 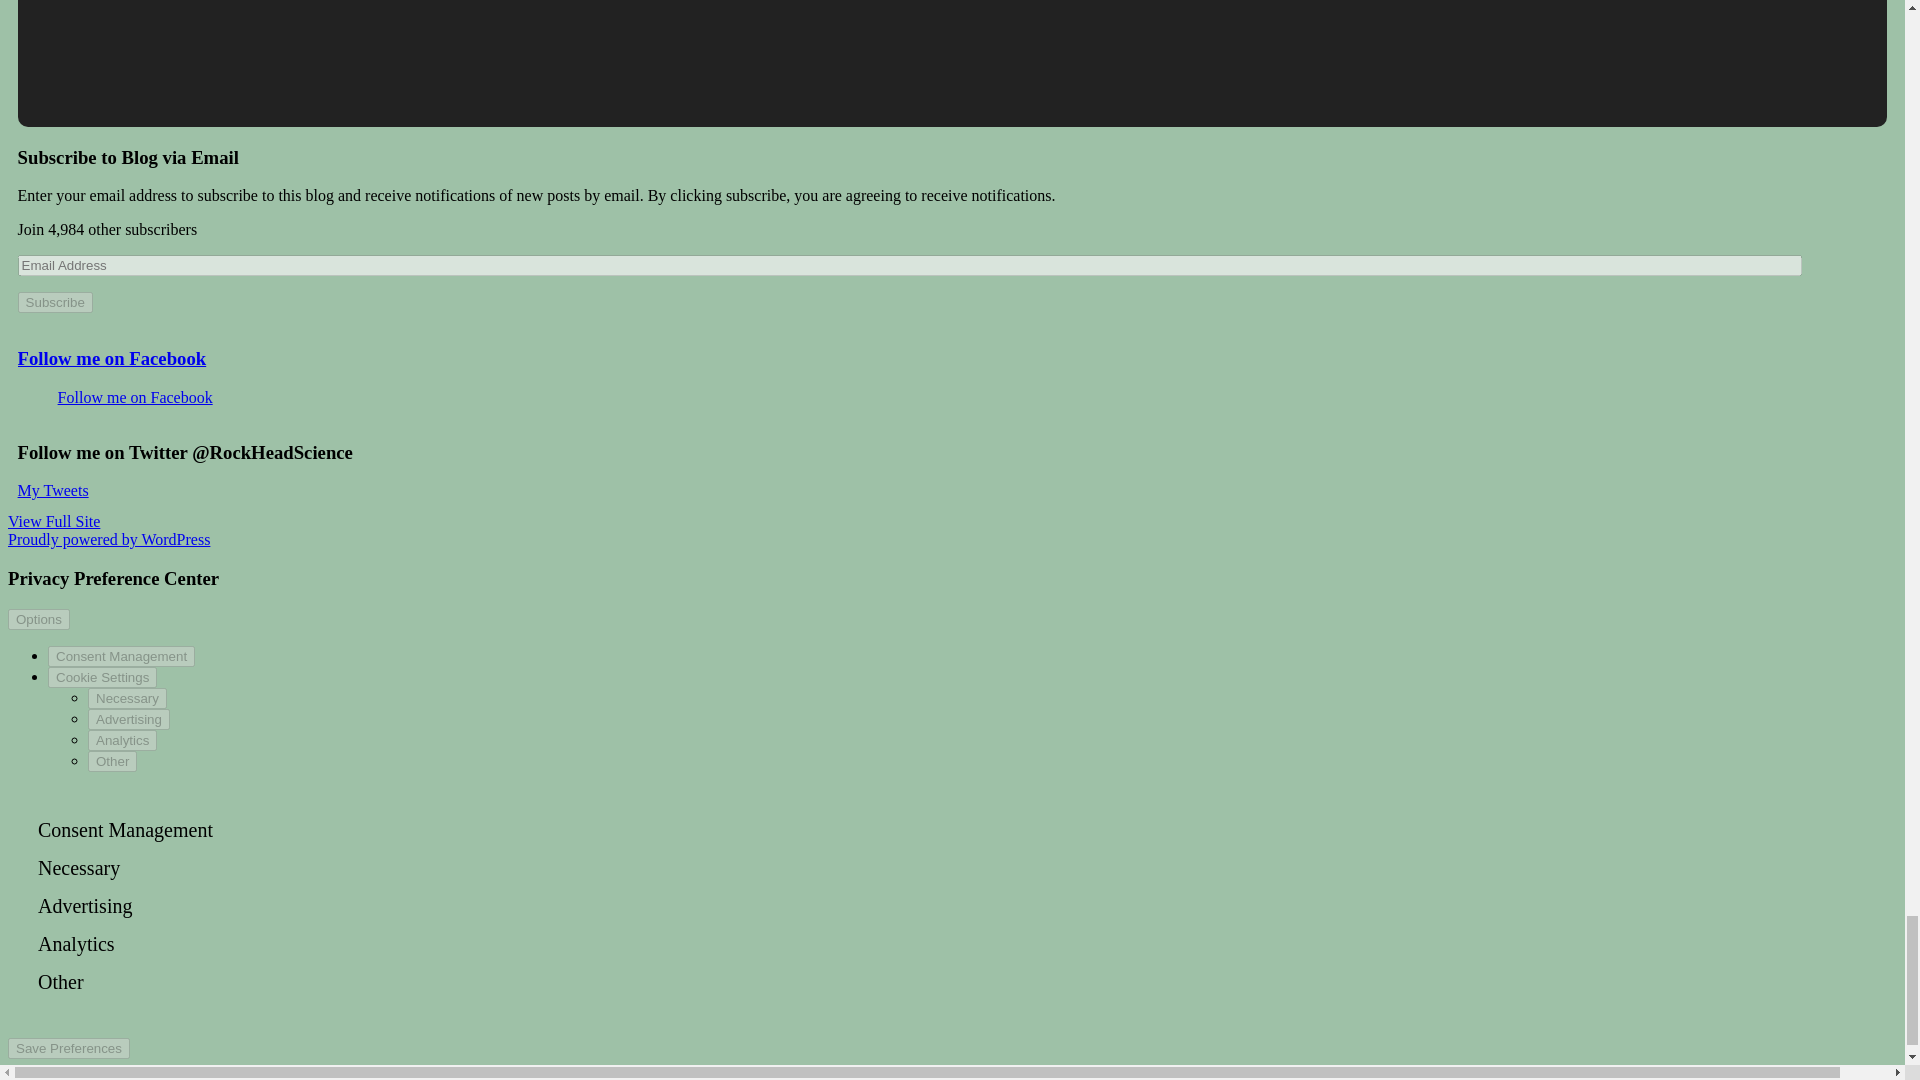 What do you see at coordinates (68, 1048) in the screenshot?
I see `Save Preferences` at bounding box center [68, 1048].